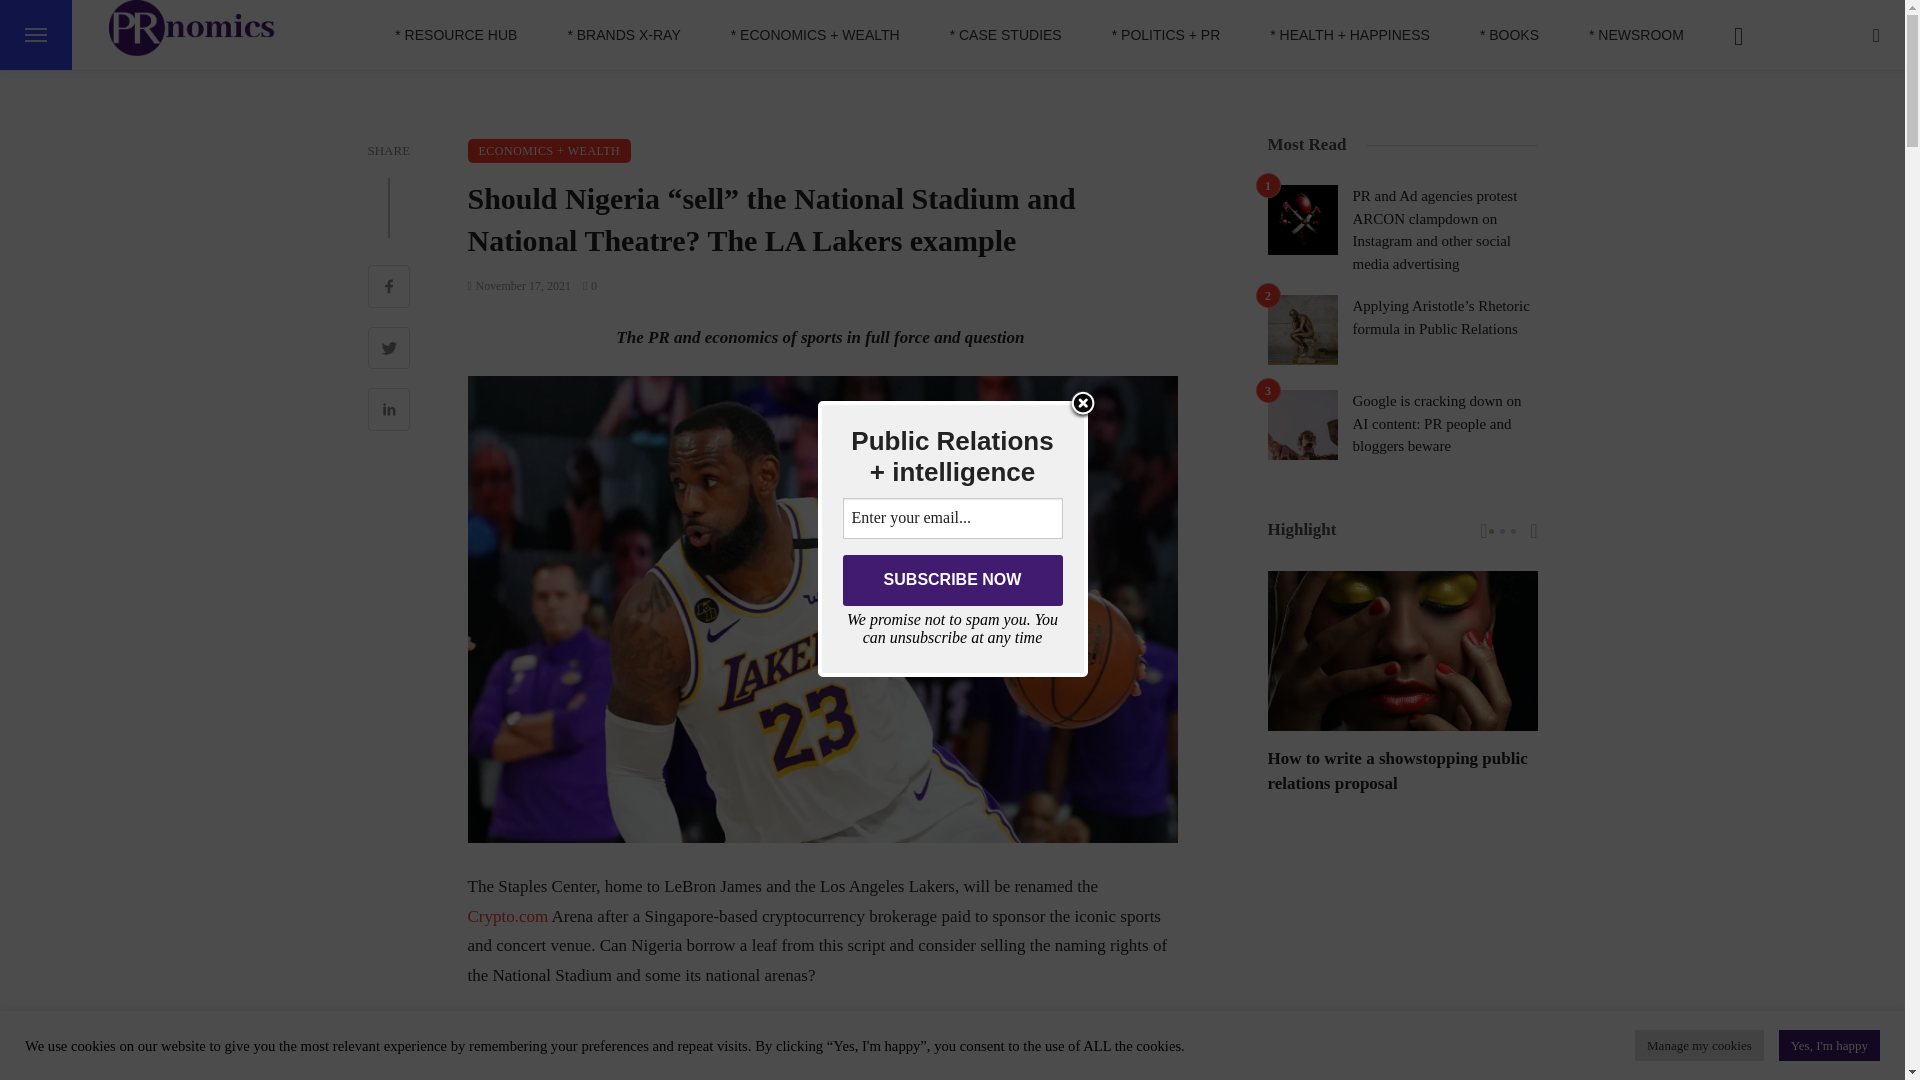  What do you see at coordinates (508, 915) in the screenshot?
I see `Crypto.com` at bounding box center [508, 915].